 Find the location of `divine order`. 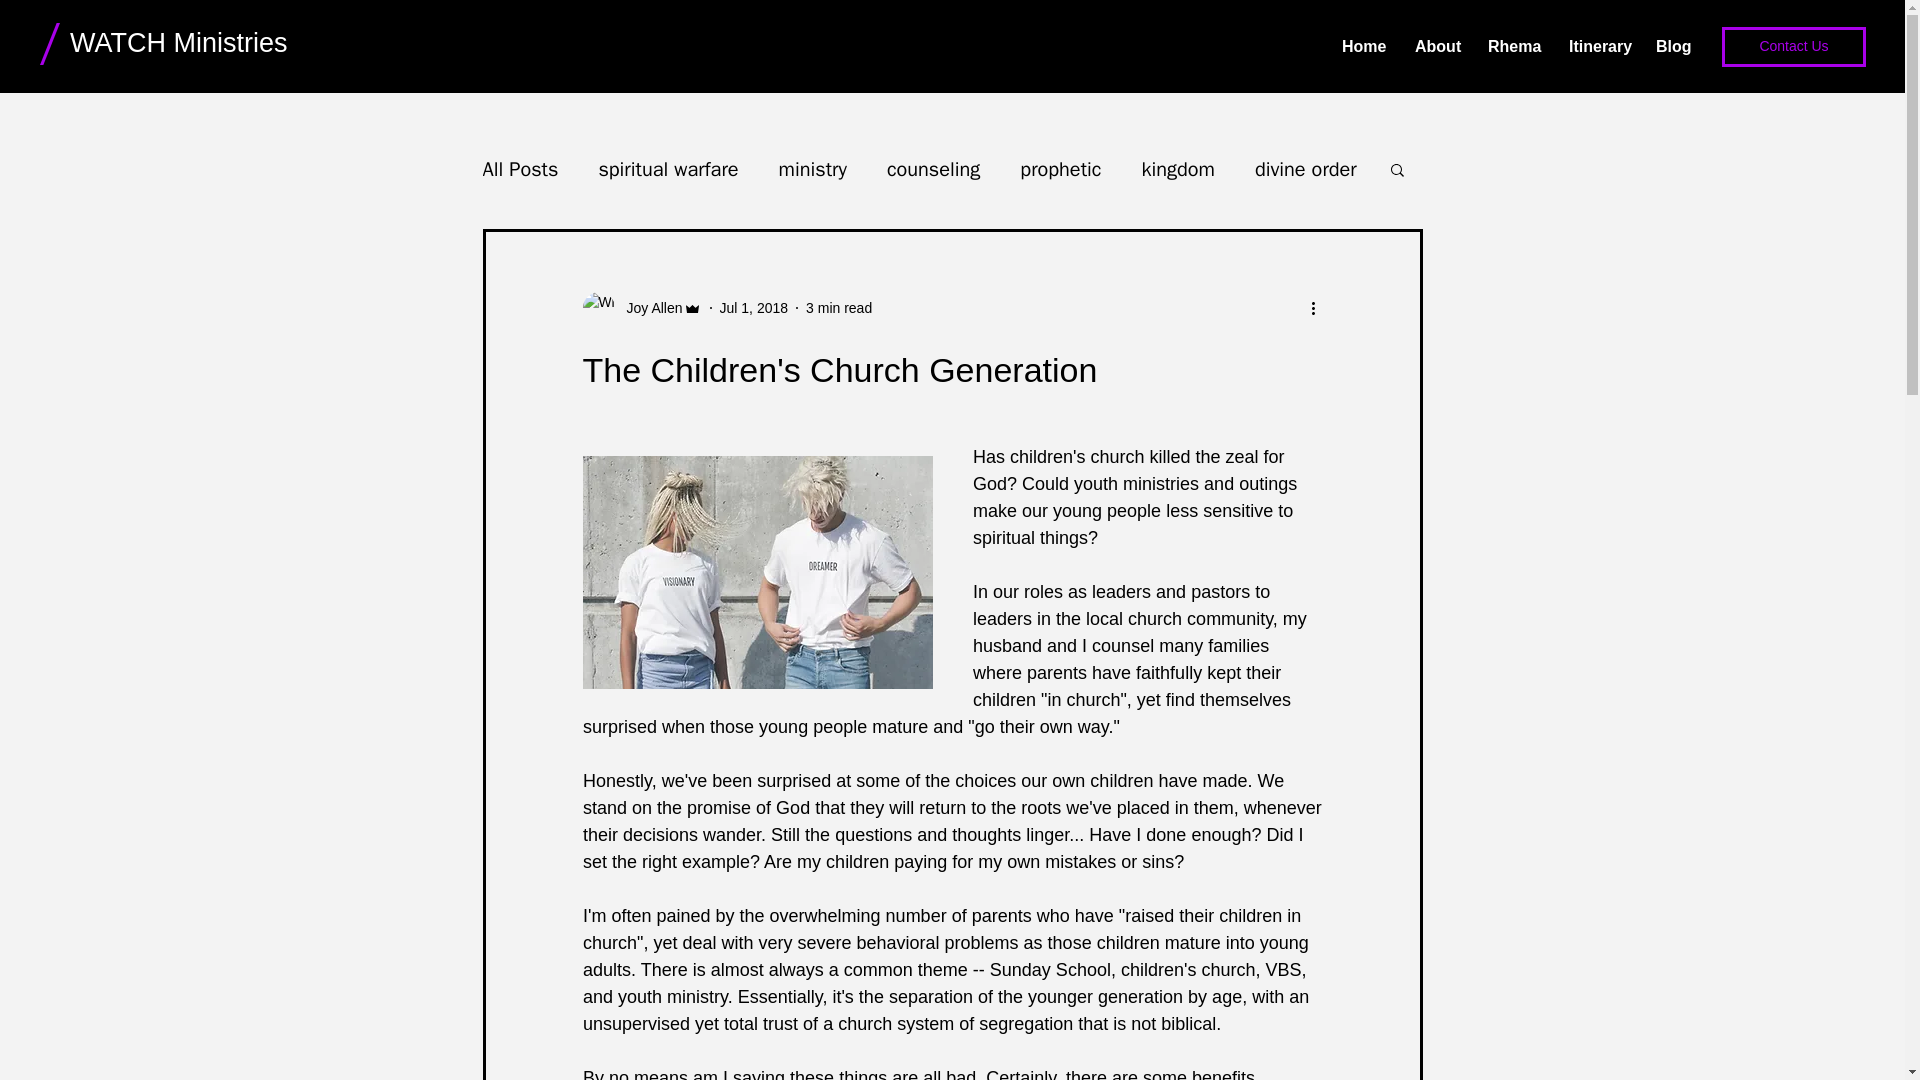

divine order is located at coordinates (1306, 168).